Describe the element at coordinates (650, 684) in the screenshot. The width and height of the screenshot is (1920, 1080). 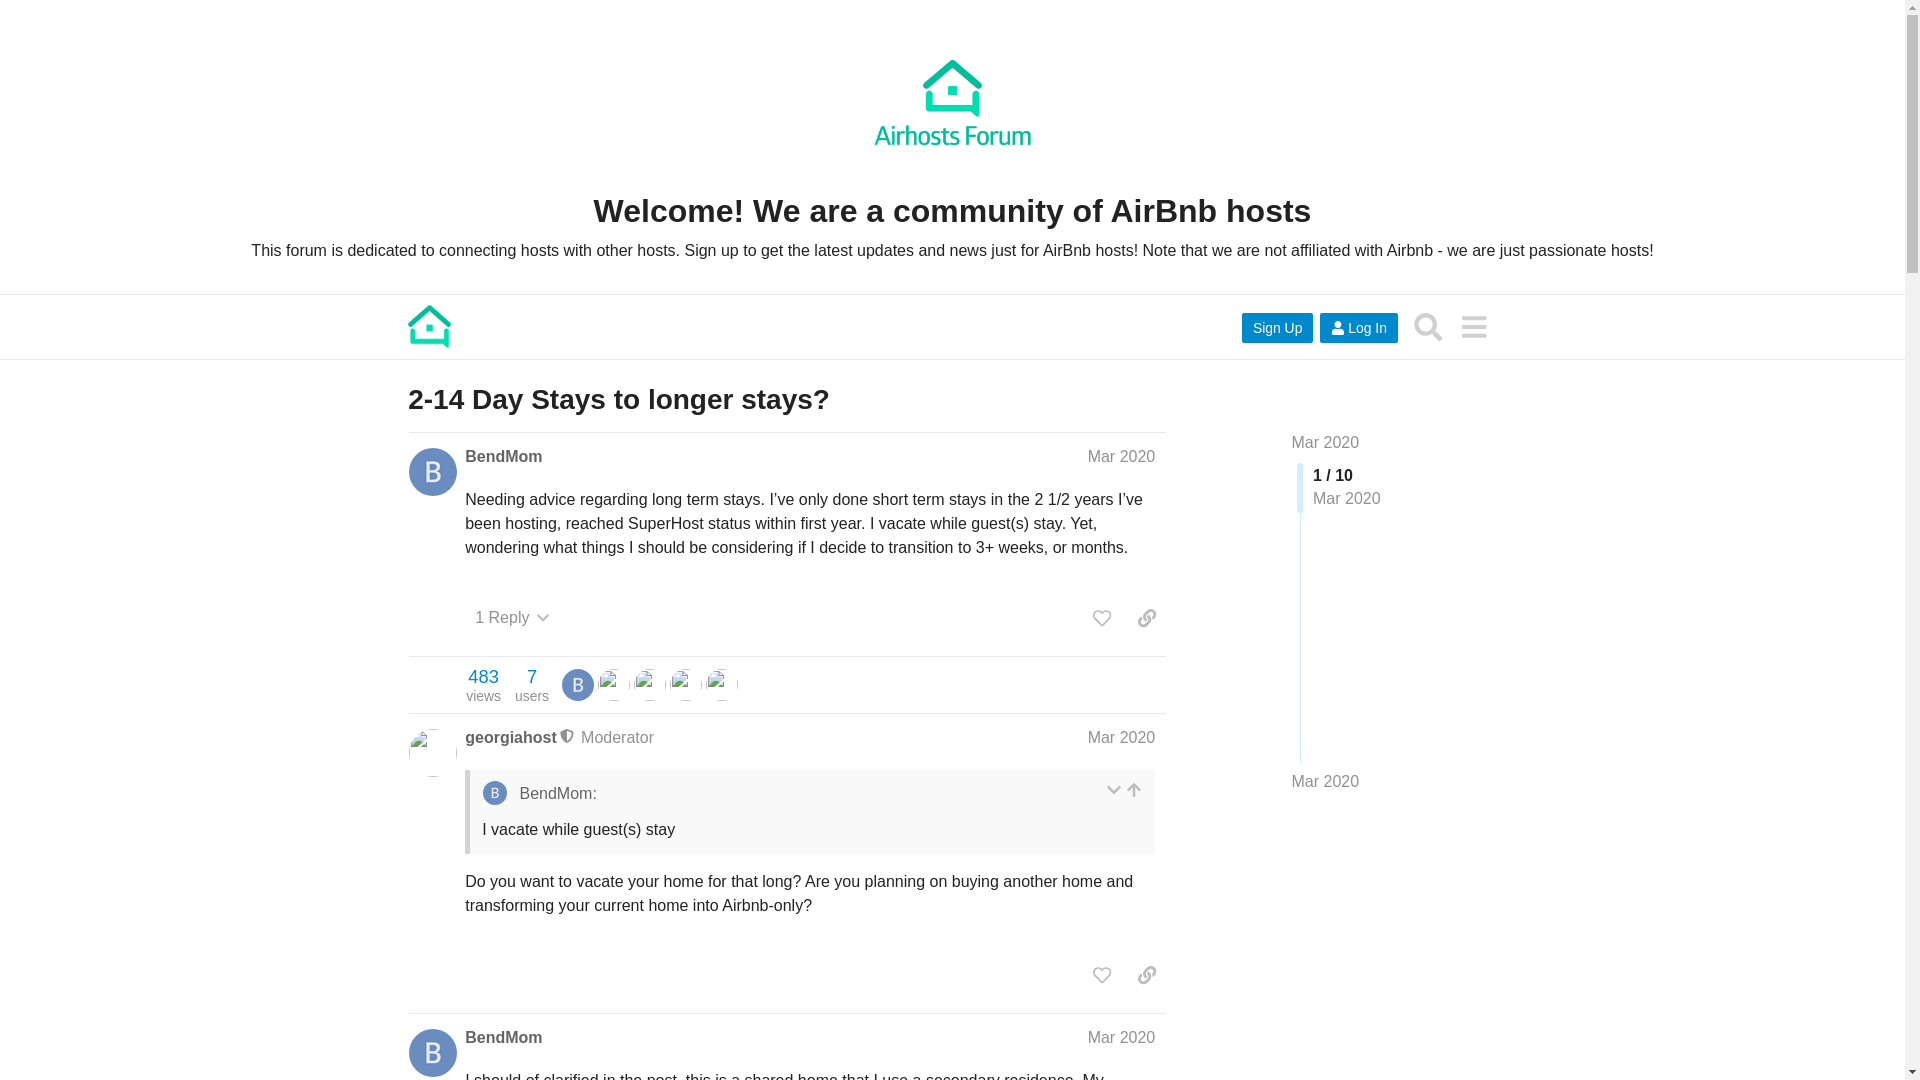
I see `Mar 2020` at that location.